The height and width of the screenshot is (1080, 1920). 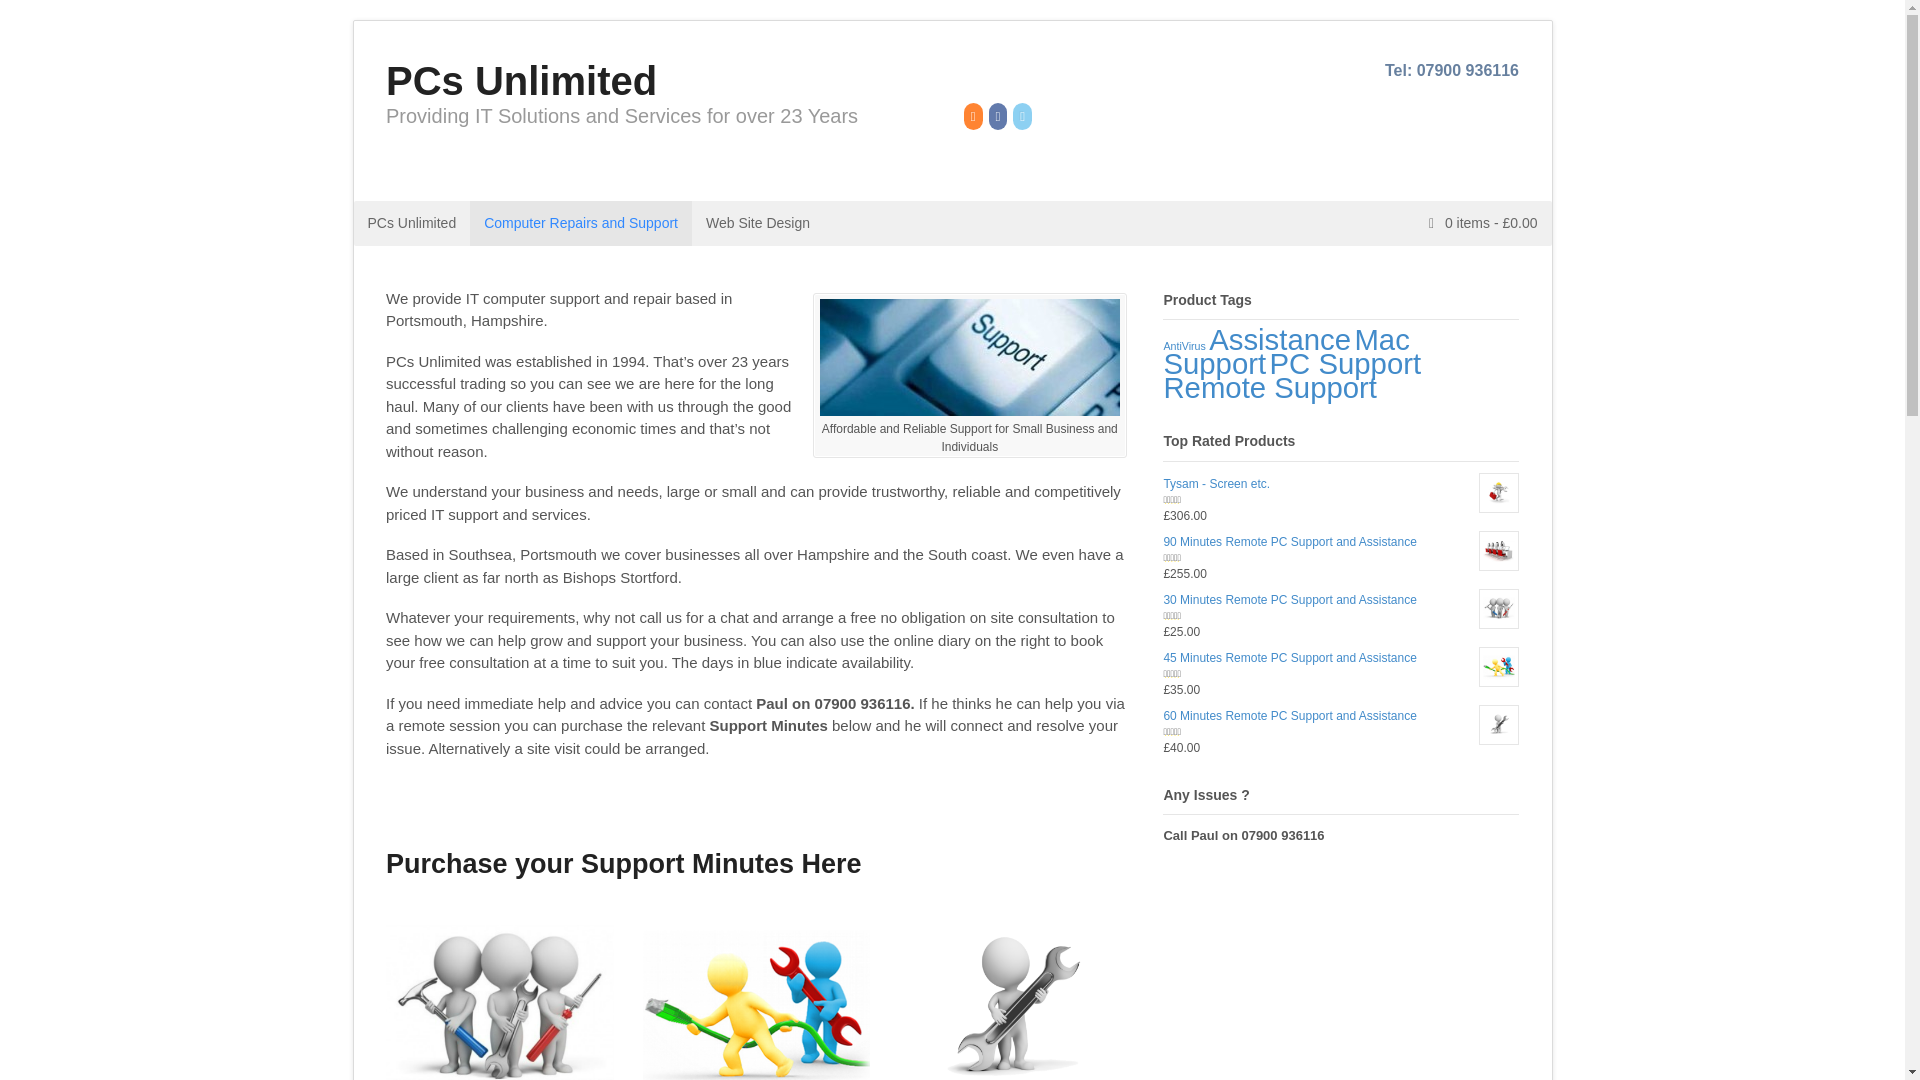 I want to click on PC Support, so click(x=1346, y=363).